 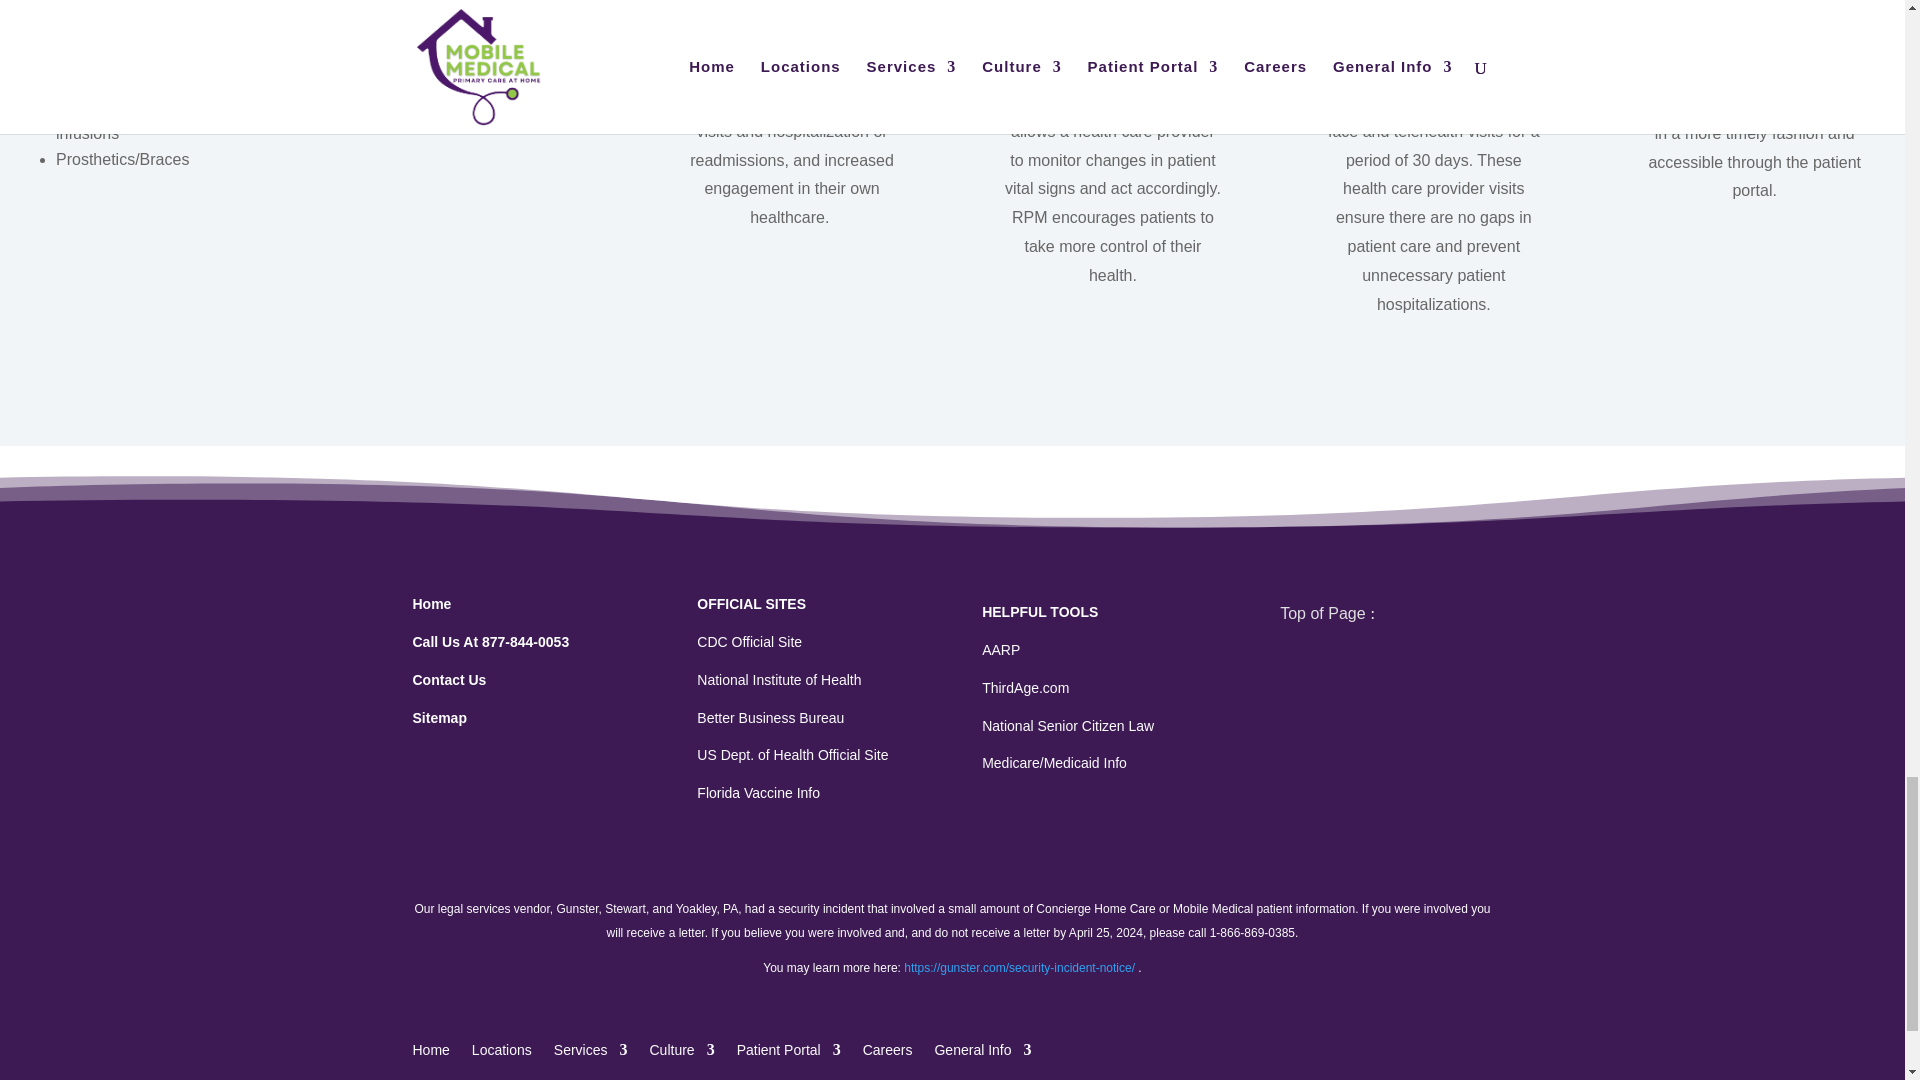 What do you see at coordinates (778, 679) in the screenshot?
I see `National Institute of Health` at bounding box center [778, 679].